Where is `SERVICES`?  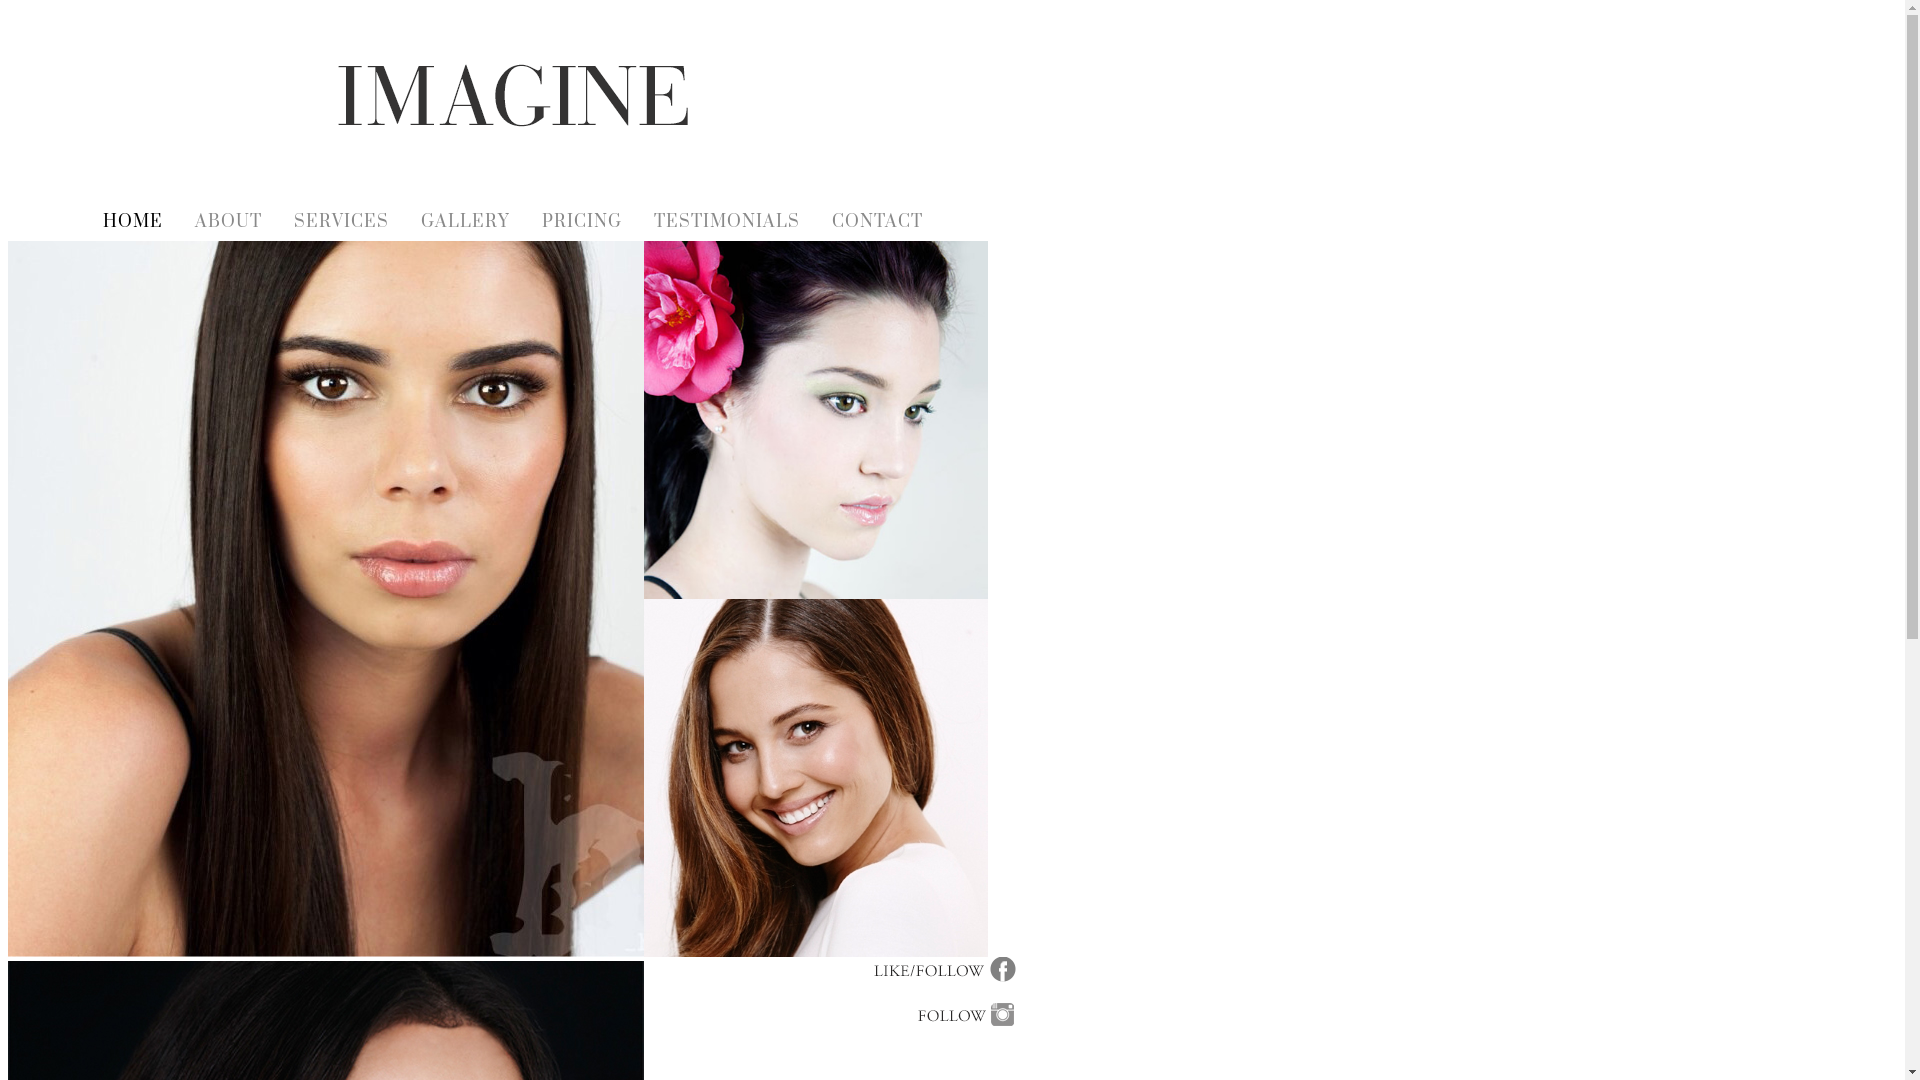
SERVICES is located at coordinates (342, 222).